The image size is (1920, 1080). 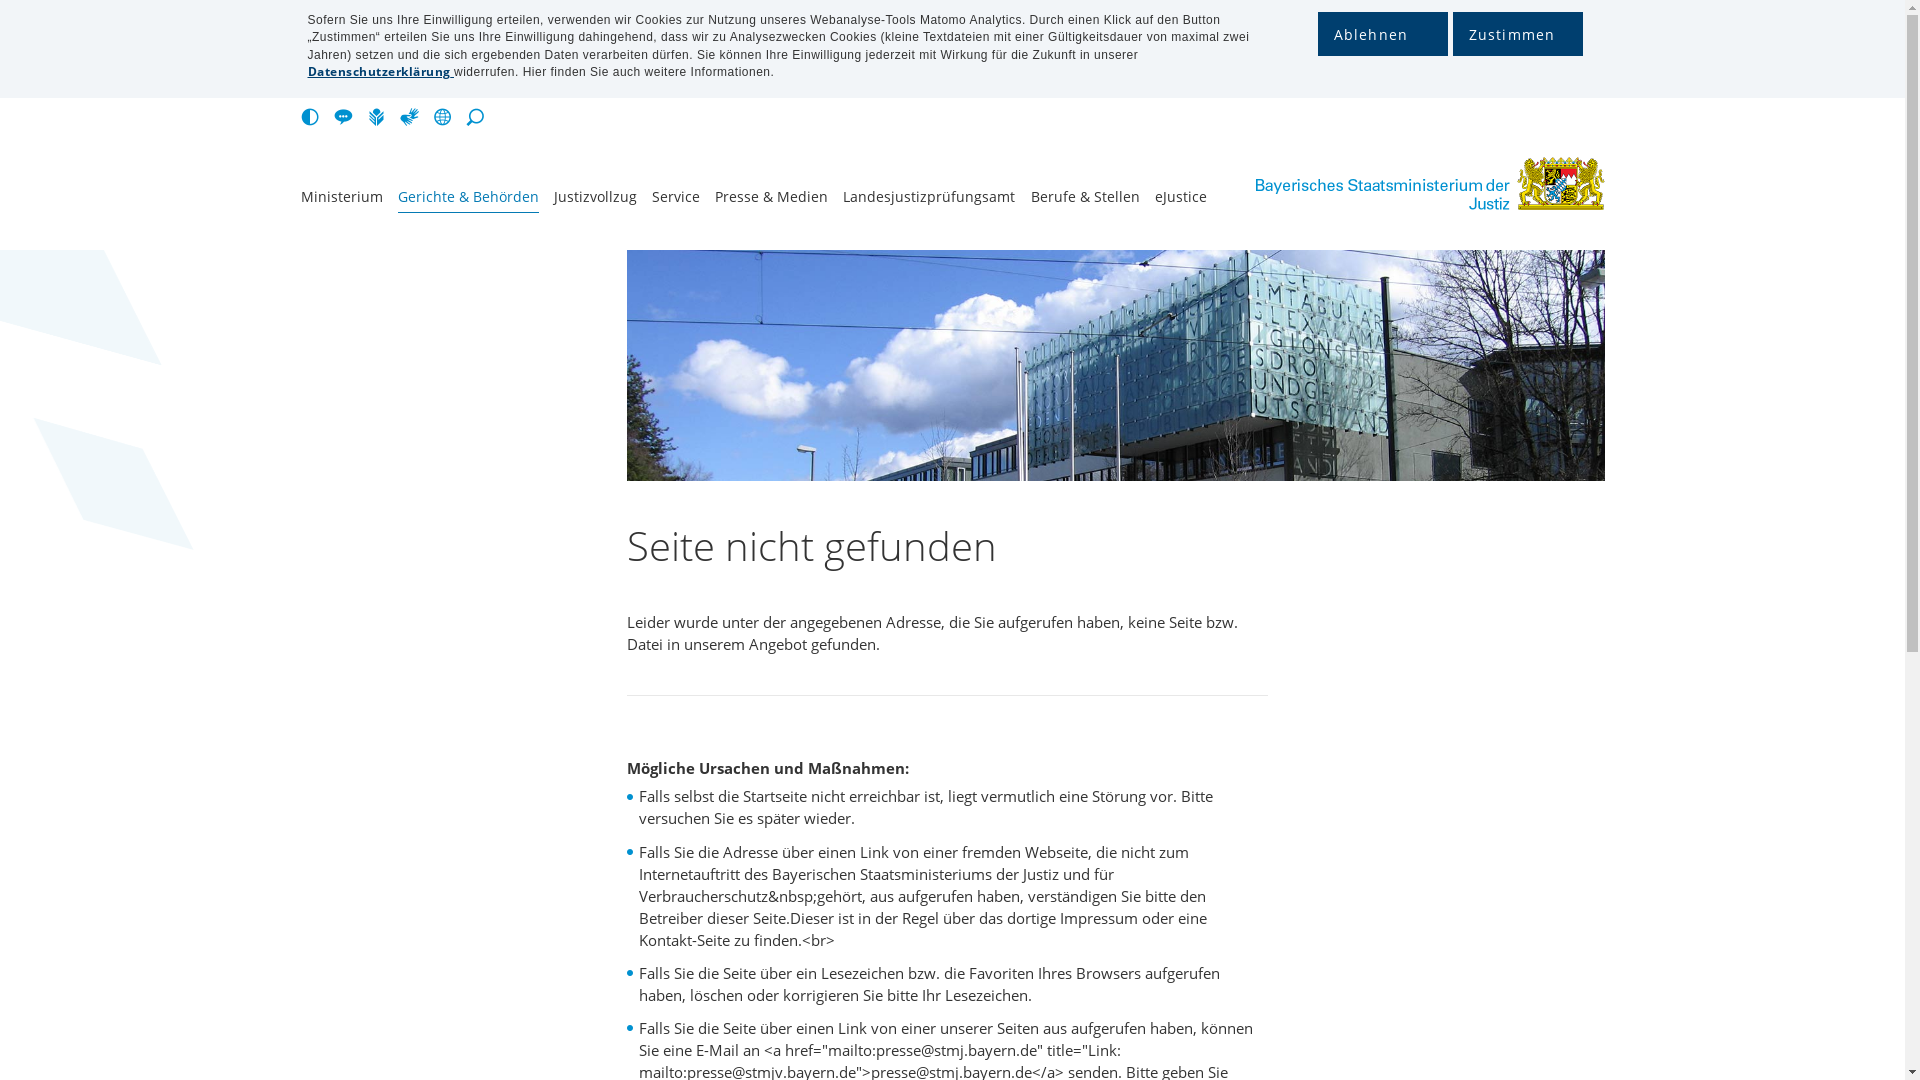 I want to click on Seite vorlesen lassen [Alt-L], so click(x=348, y=117).